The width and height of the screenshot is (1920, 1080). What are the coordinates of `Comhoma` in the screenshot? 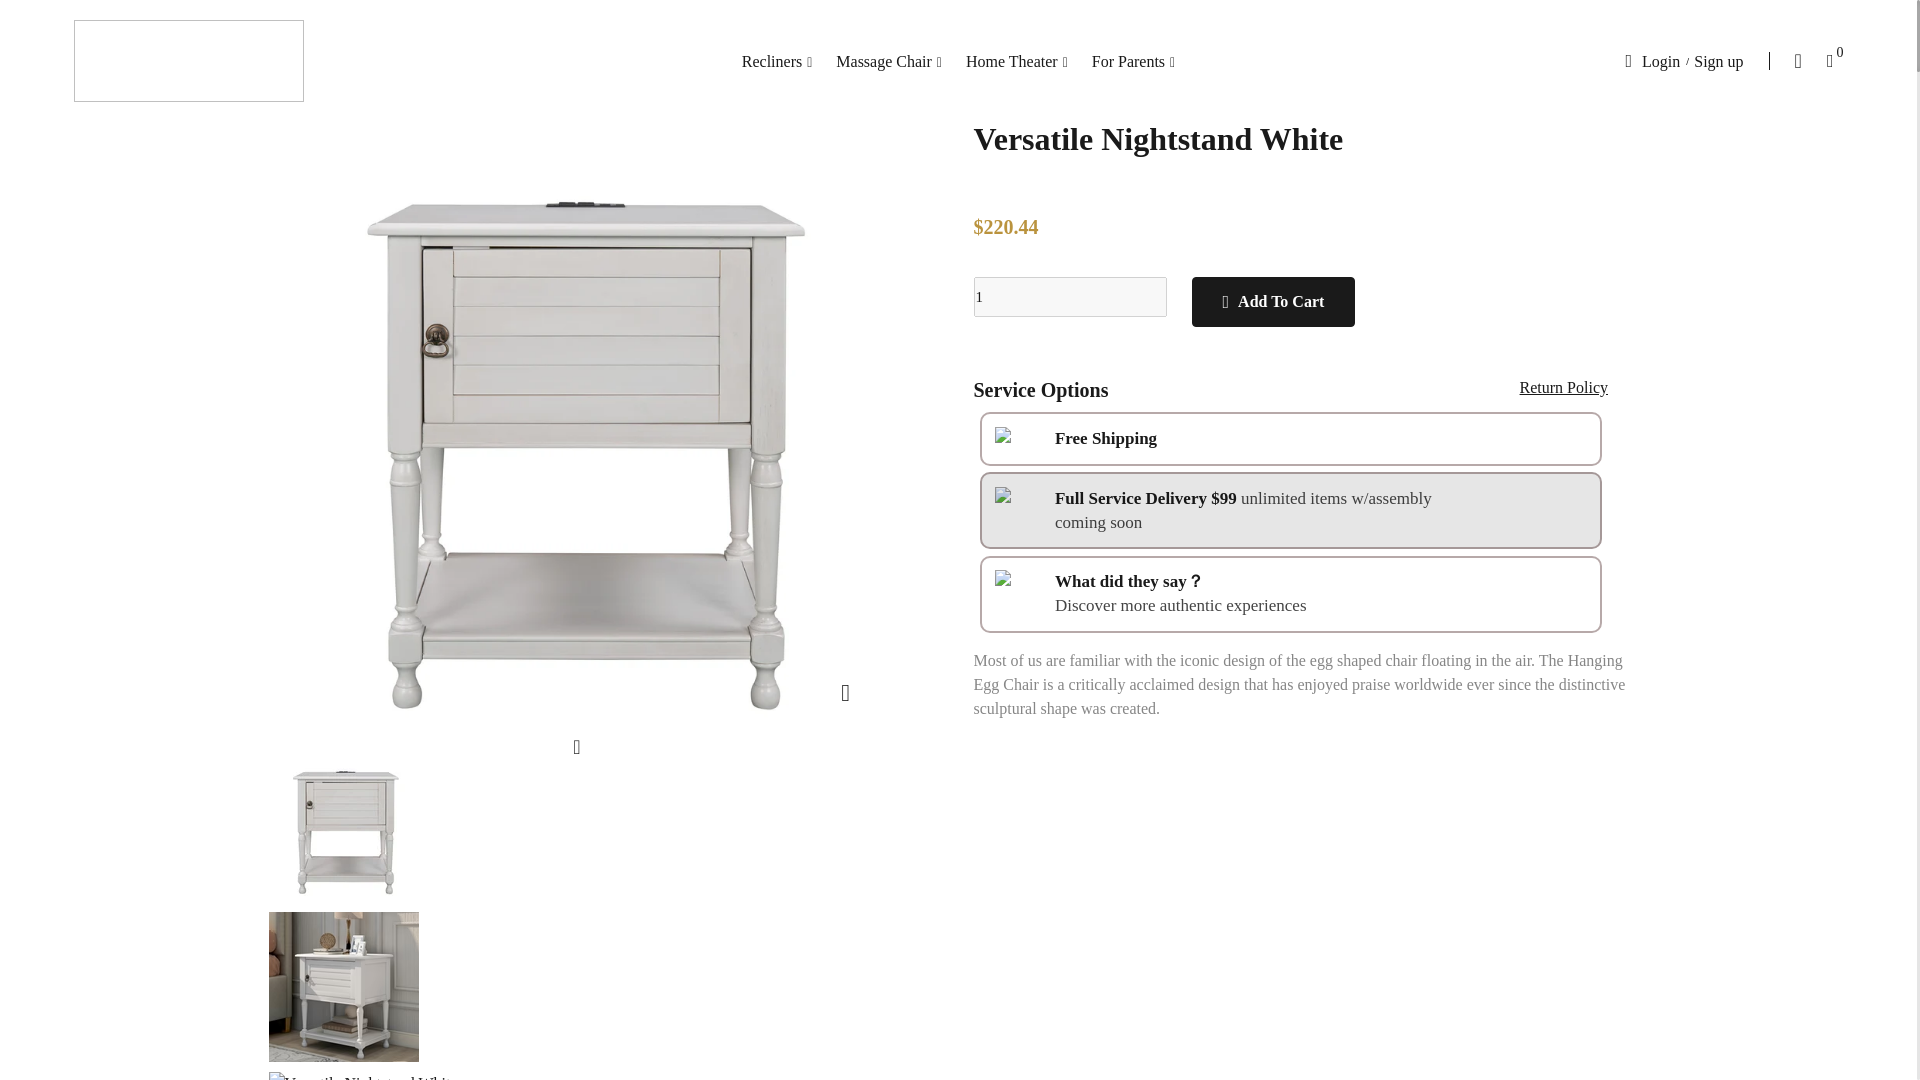 It's located at (188, 60).